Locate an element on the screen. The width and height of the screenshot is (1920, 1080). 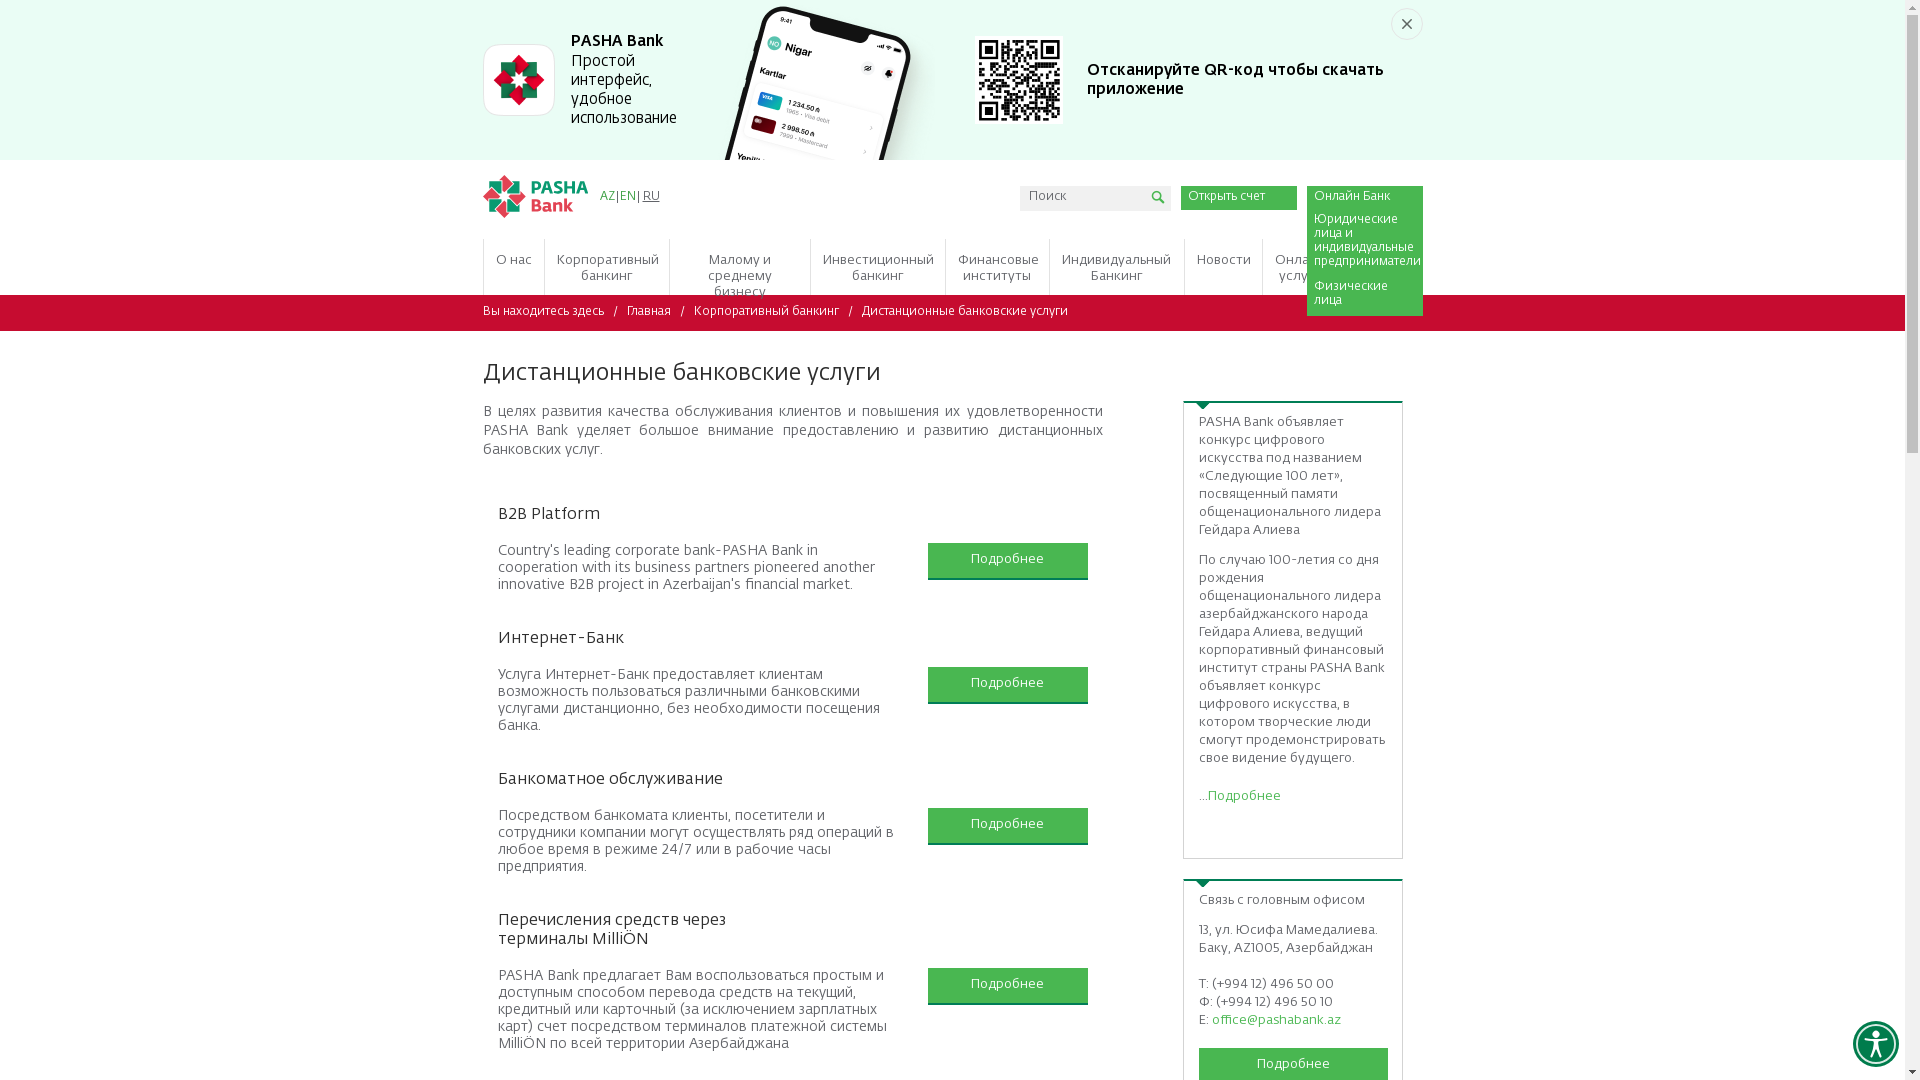
EN is located at coordinates (627, 197).